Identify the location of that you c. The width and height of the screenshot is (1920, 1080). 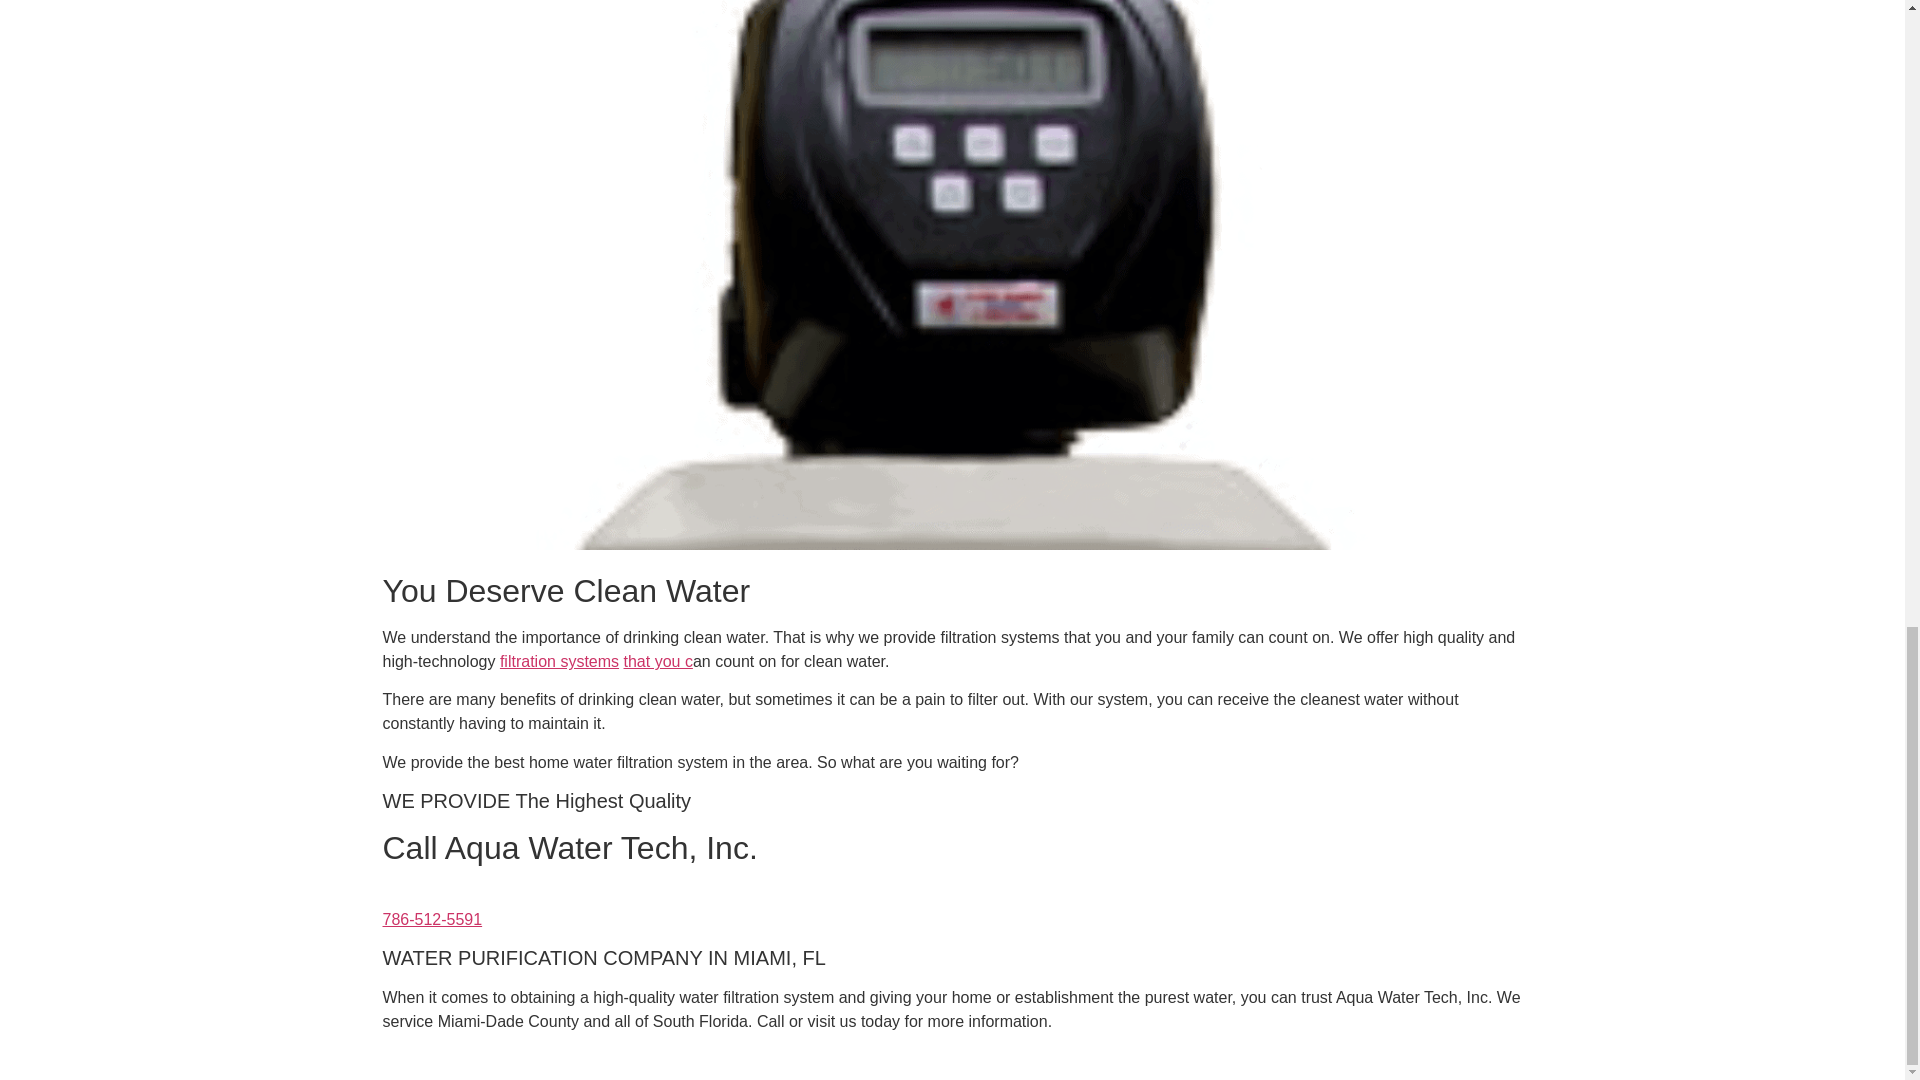
(658, 661).